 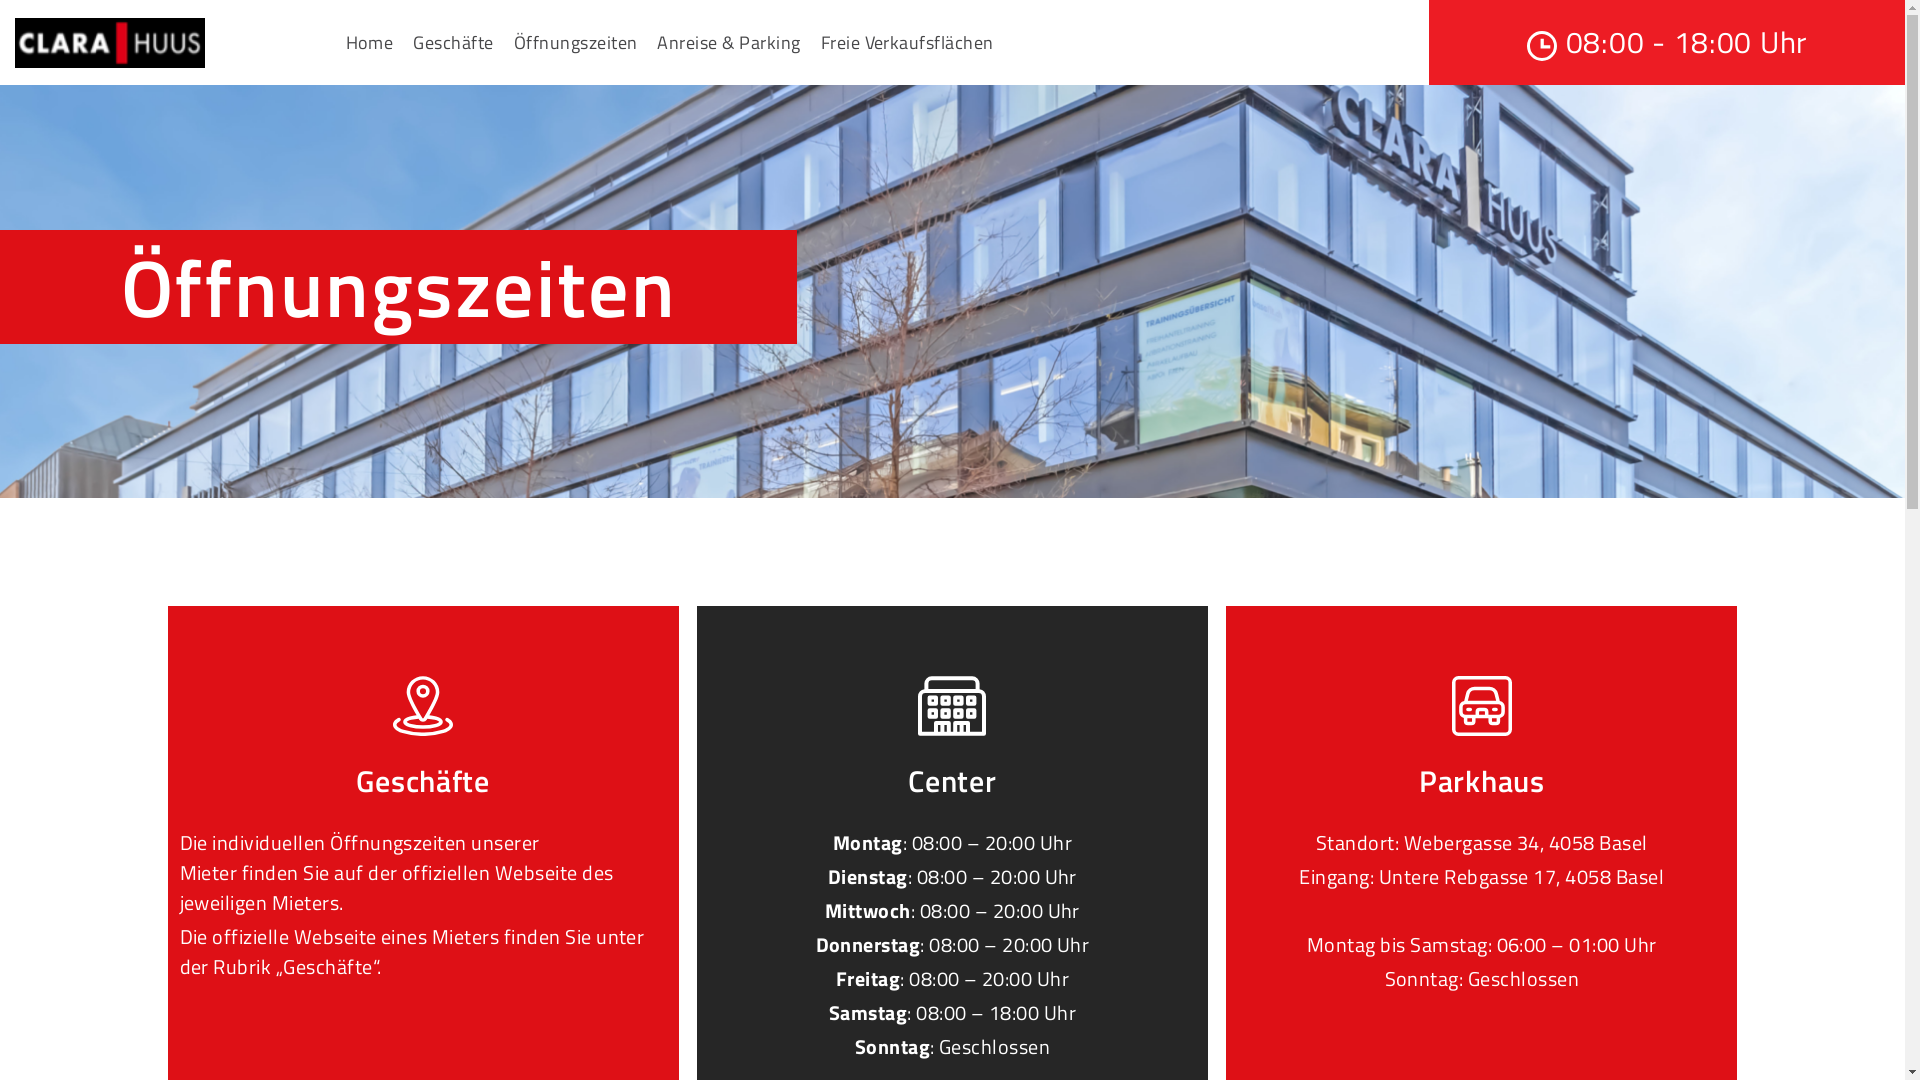 I want to click on Anreise & Parking, so click(x=728, y=42).